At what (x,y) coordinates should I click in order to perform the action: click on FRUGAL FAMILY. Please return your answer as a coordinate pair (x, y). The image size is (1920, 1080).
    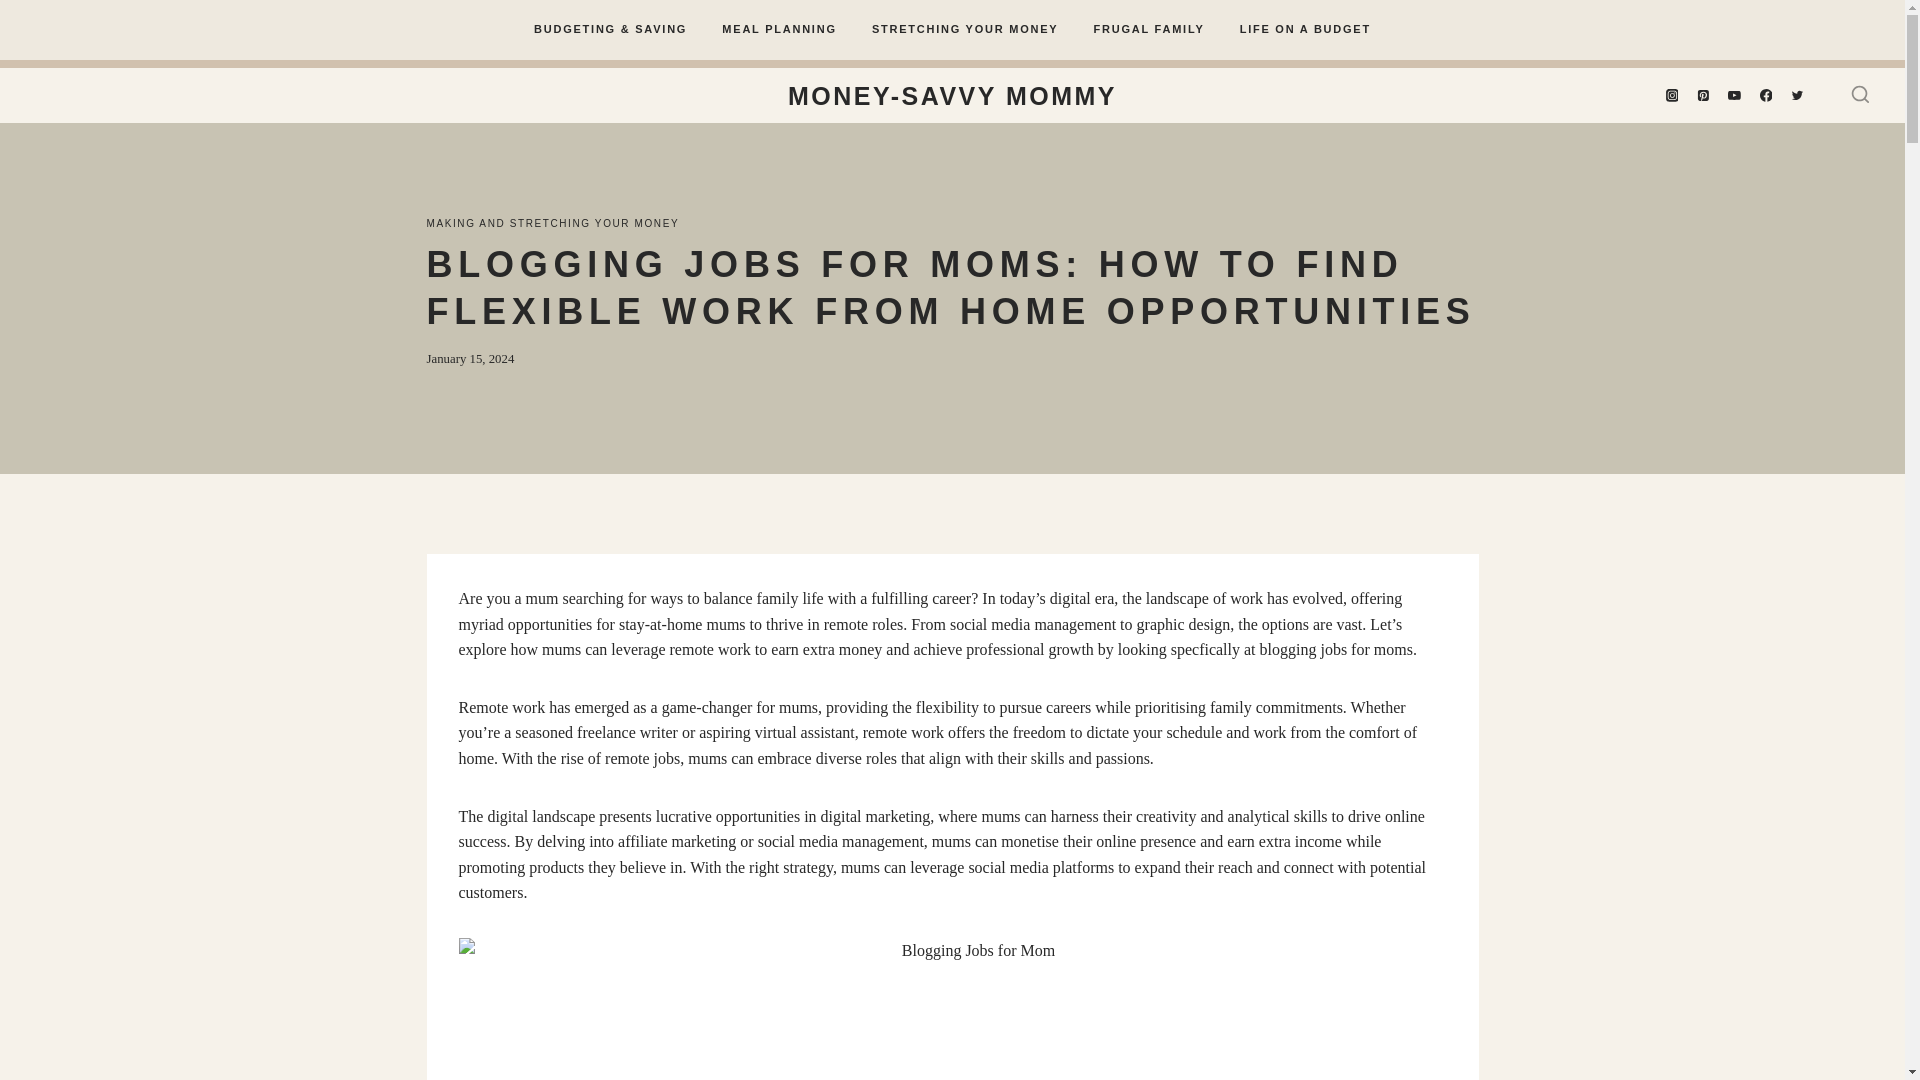
    Looking at the image, I should click on (1148, 30).